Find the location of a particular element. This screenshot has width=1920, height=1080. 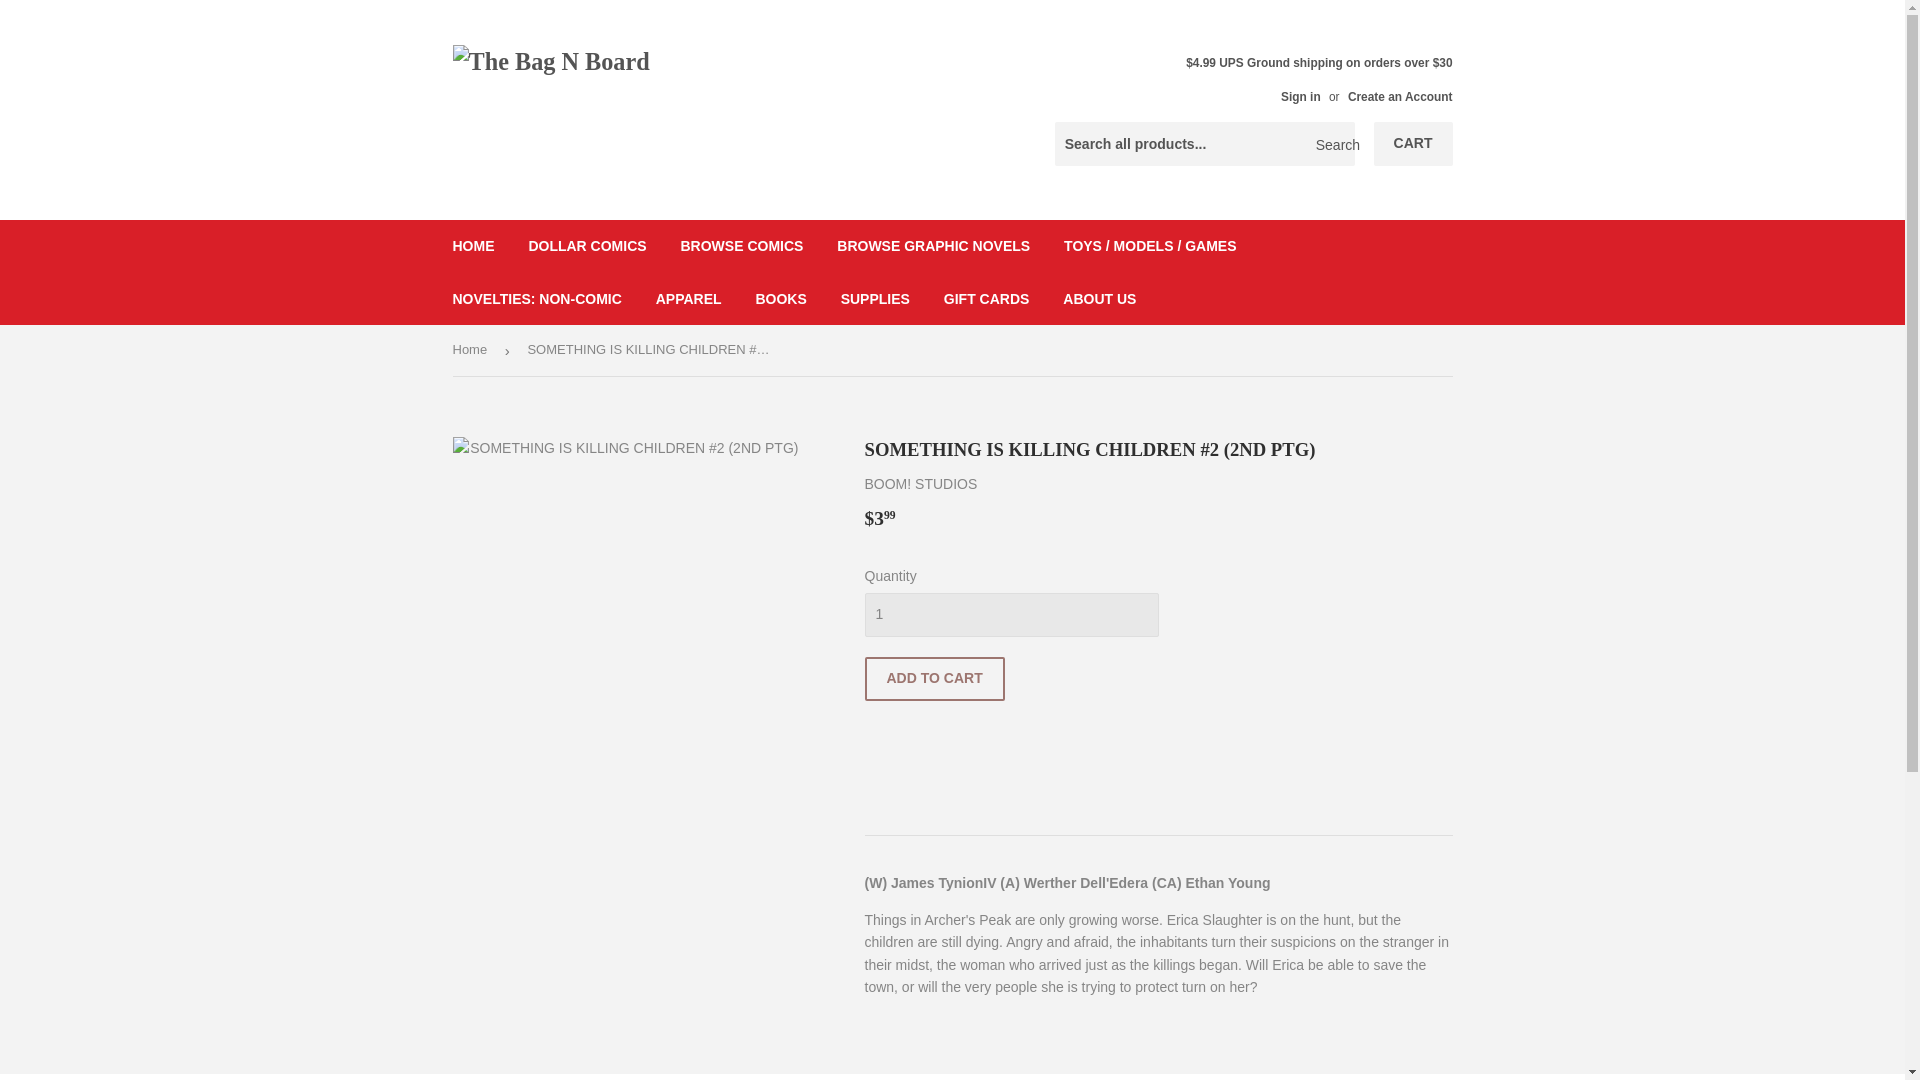

Search is located at coordinates (1332, 145).